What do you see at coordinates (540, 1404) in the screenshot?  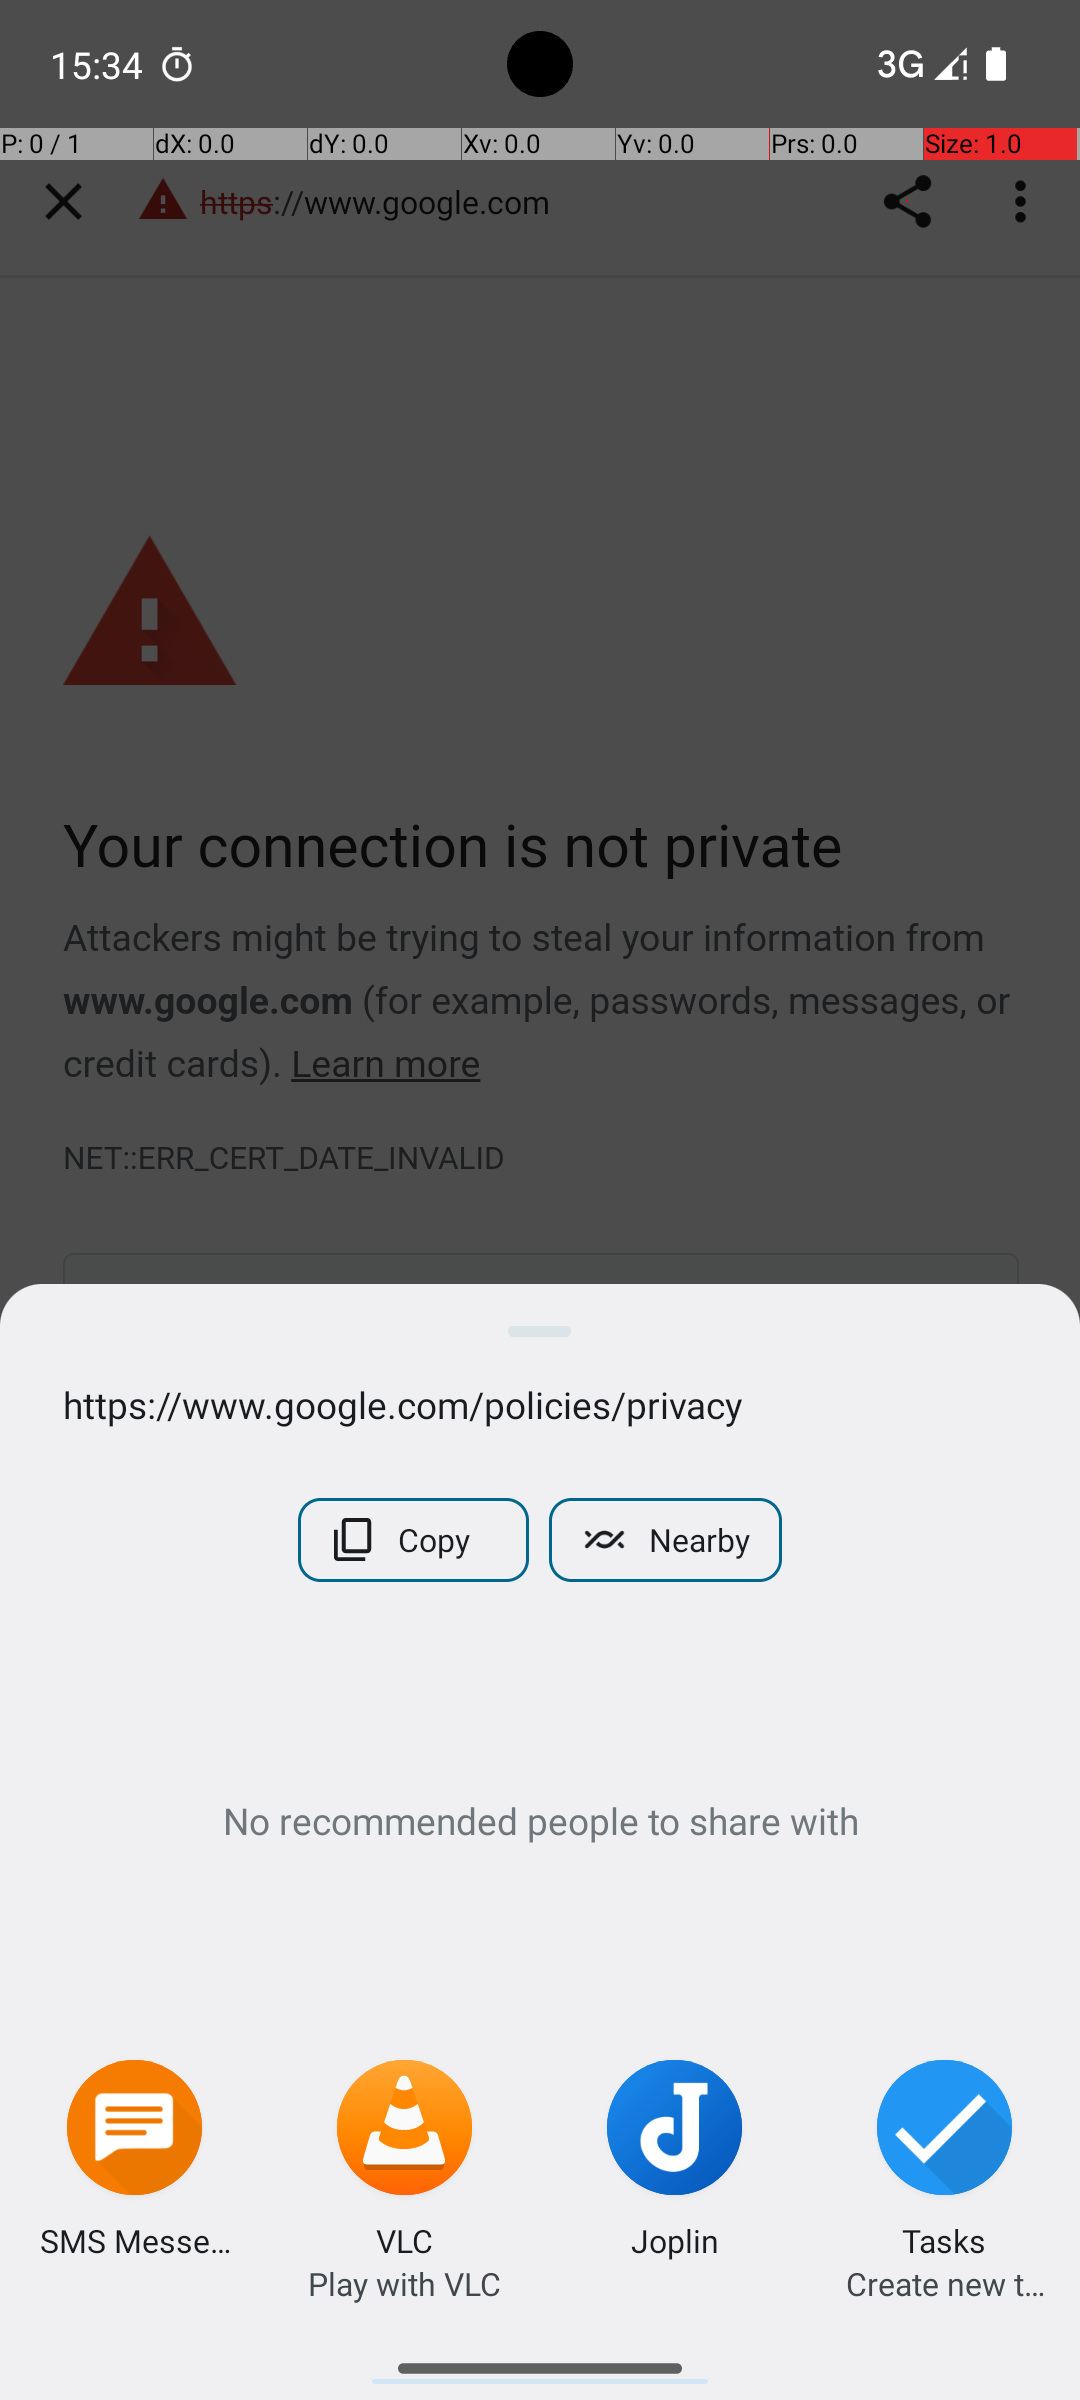 I see `https://www.google.com/policies/privacy` at bounding box center [540, 1404].